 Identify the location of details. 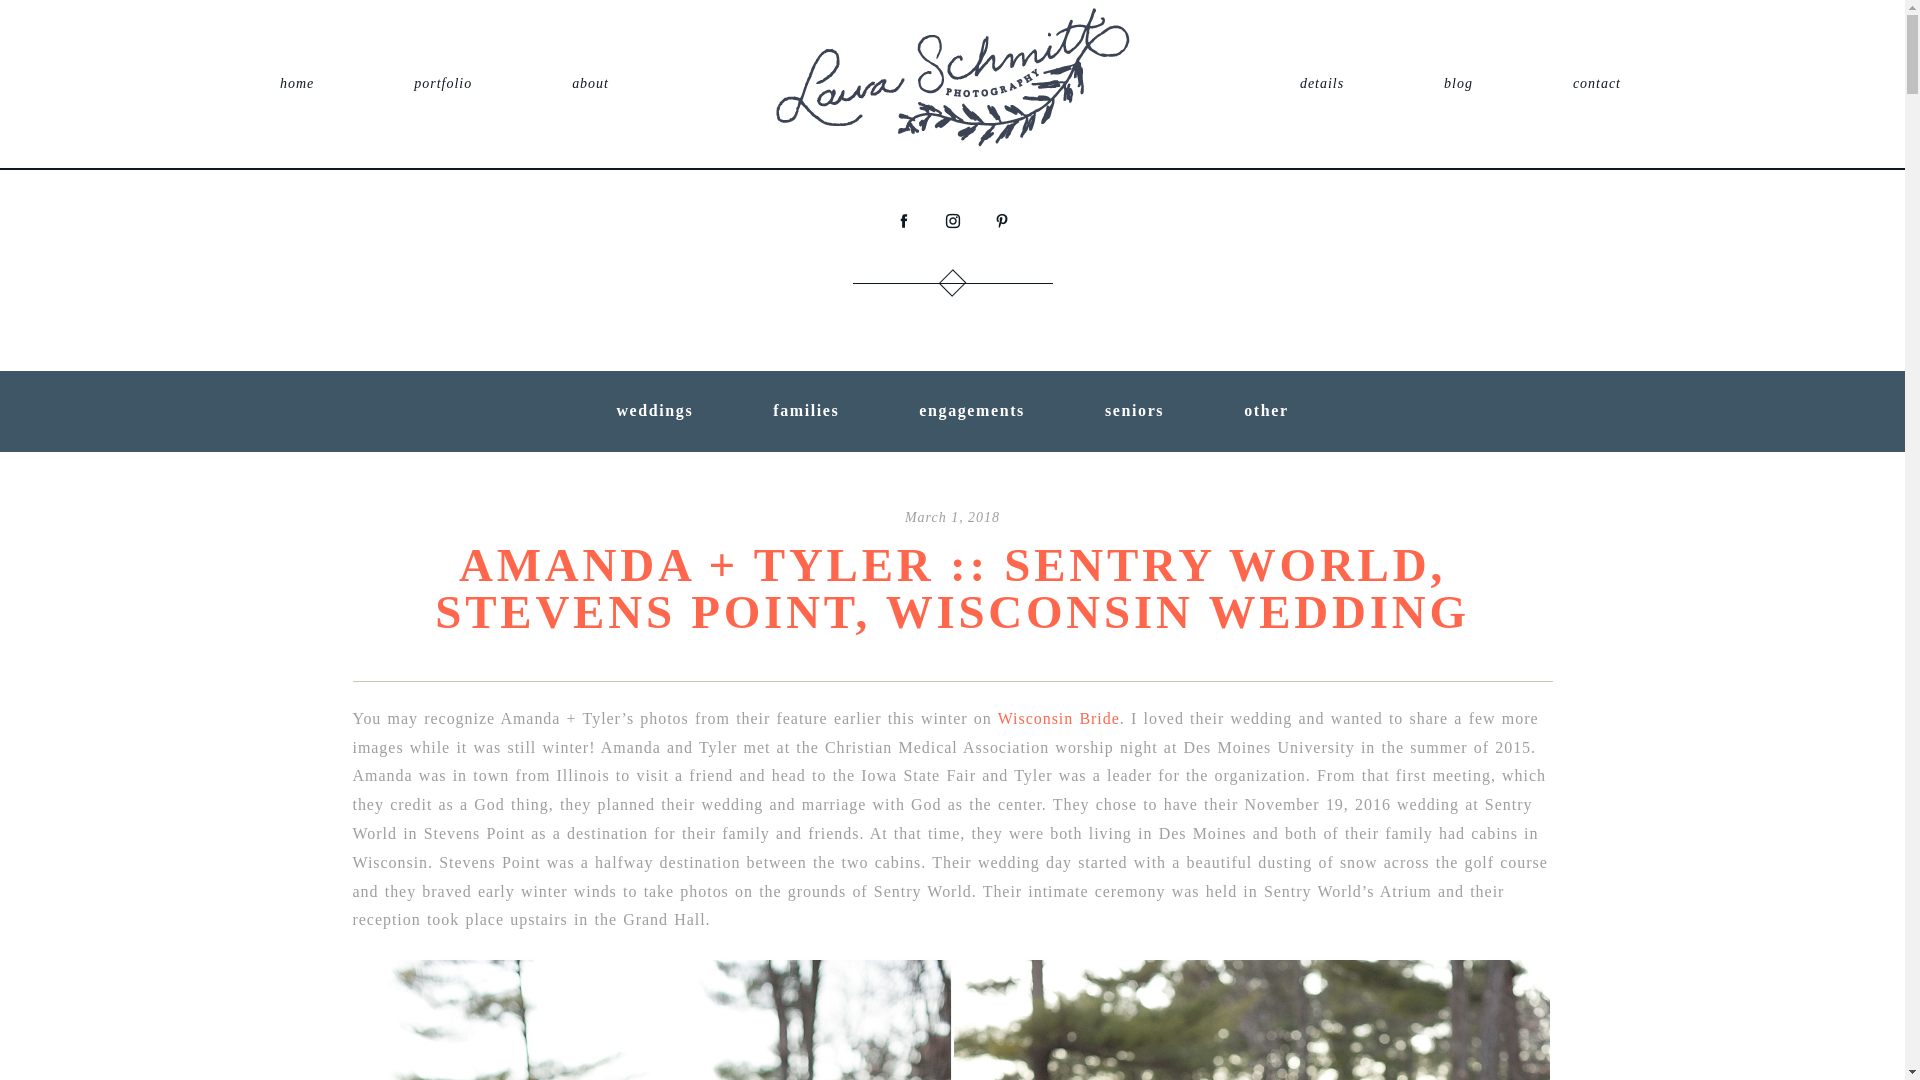
(1322, 82).